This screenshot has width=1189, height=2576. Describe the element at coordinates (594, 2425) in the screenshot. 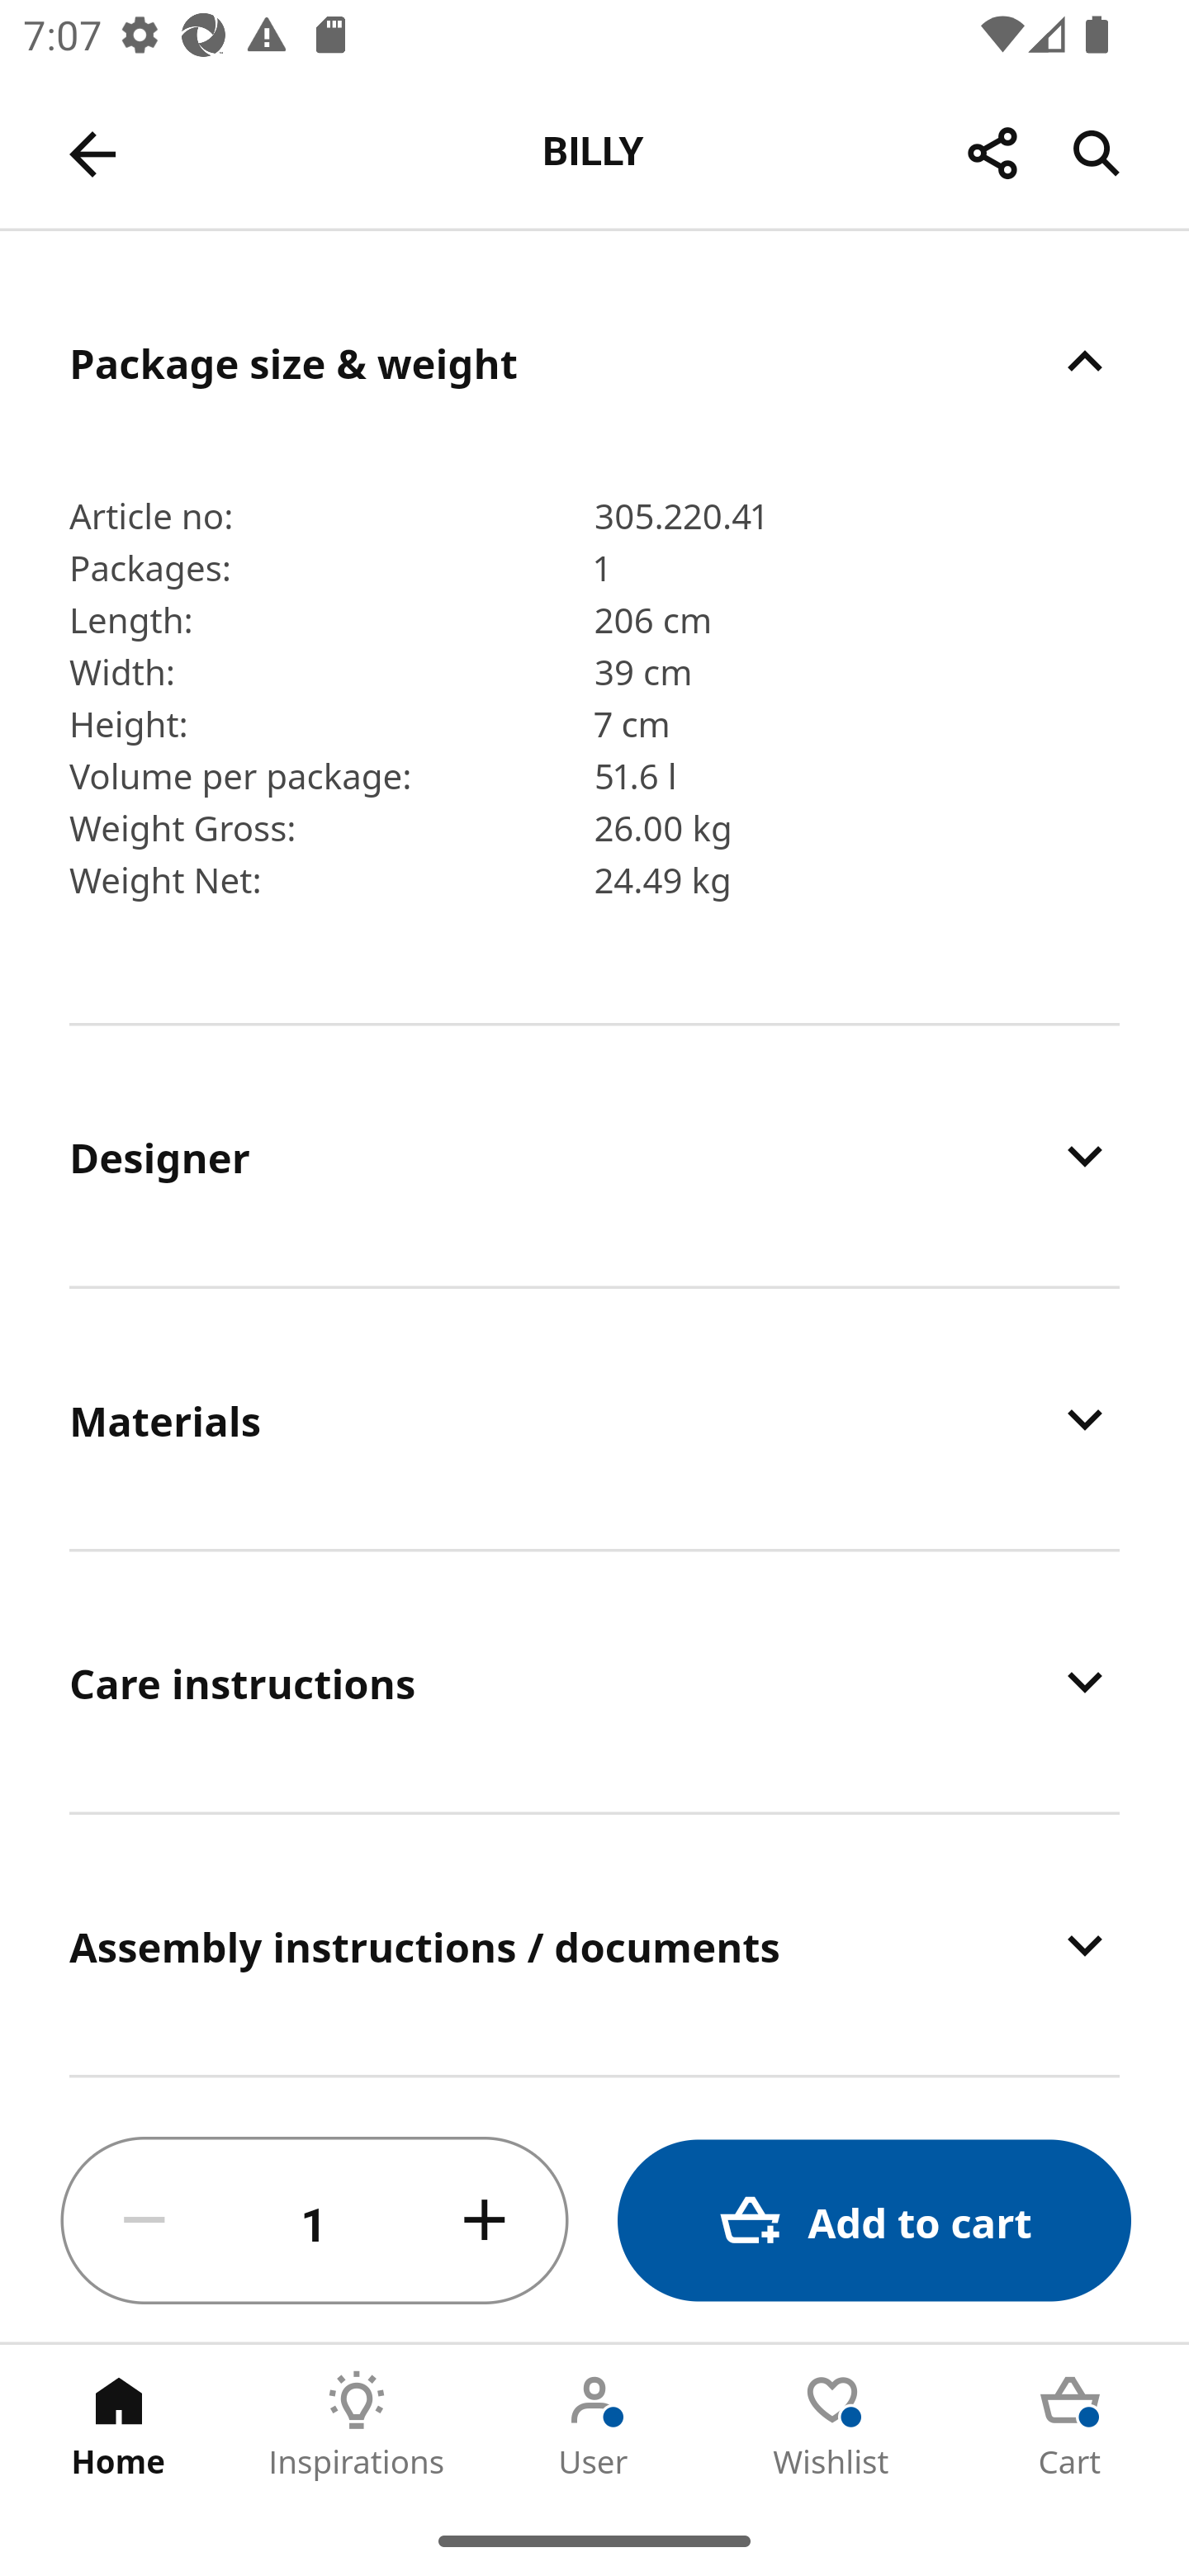

I see `User
Tab 3 of 5` at that location.